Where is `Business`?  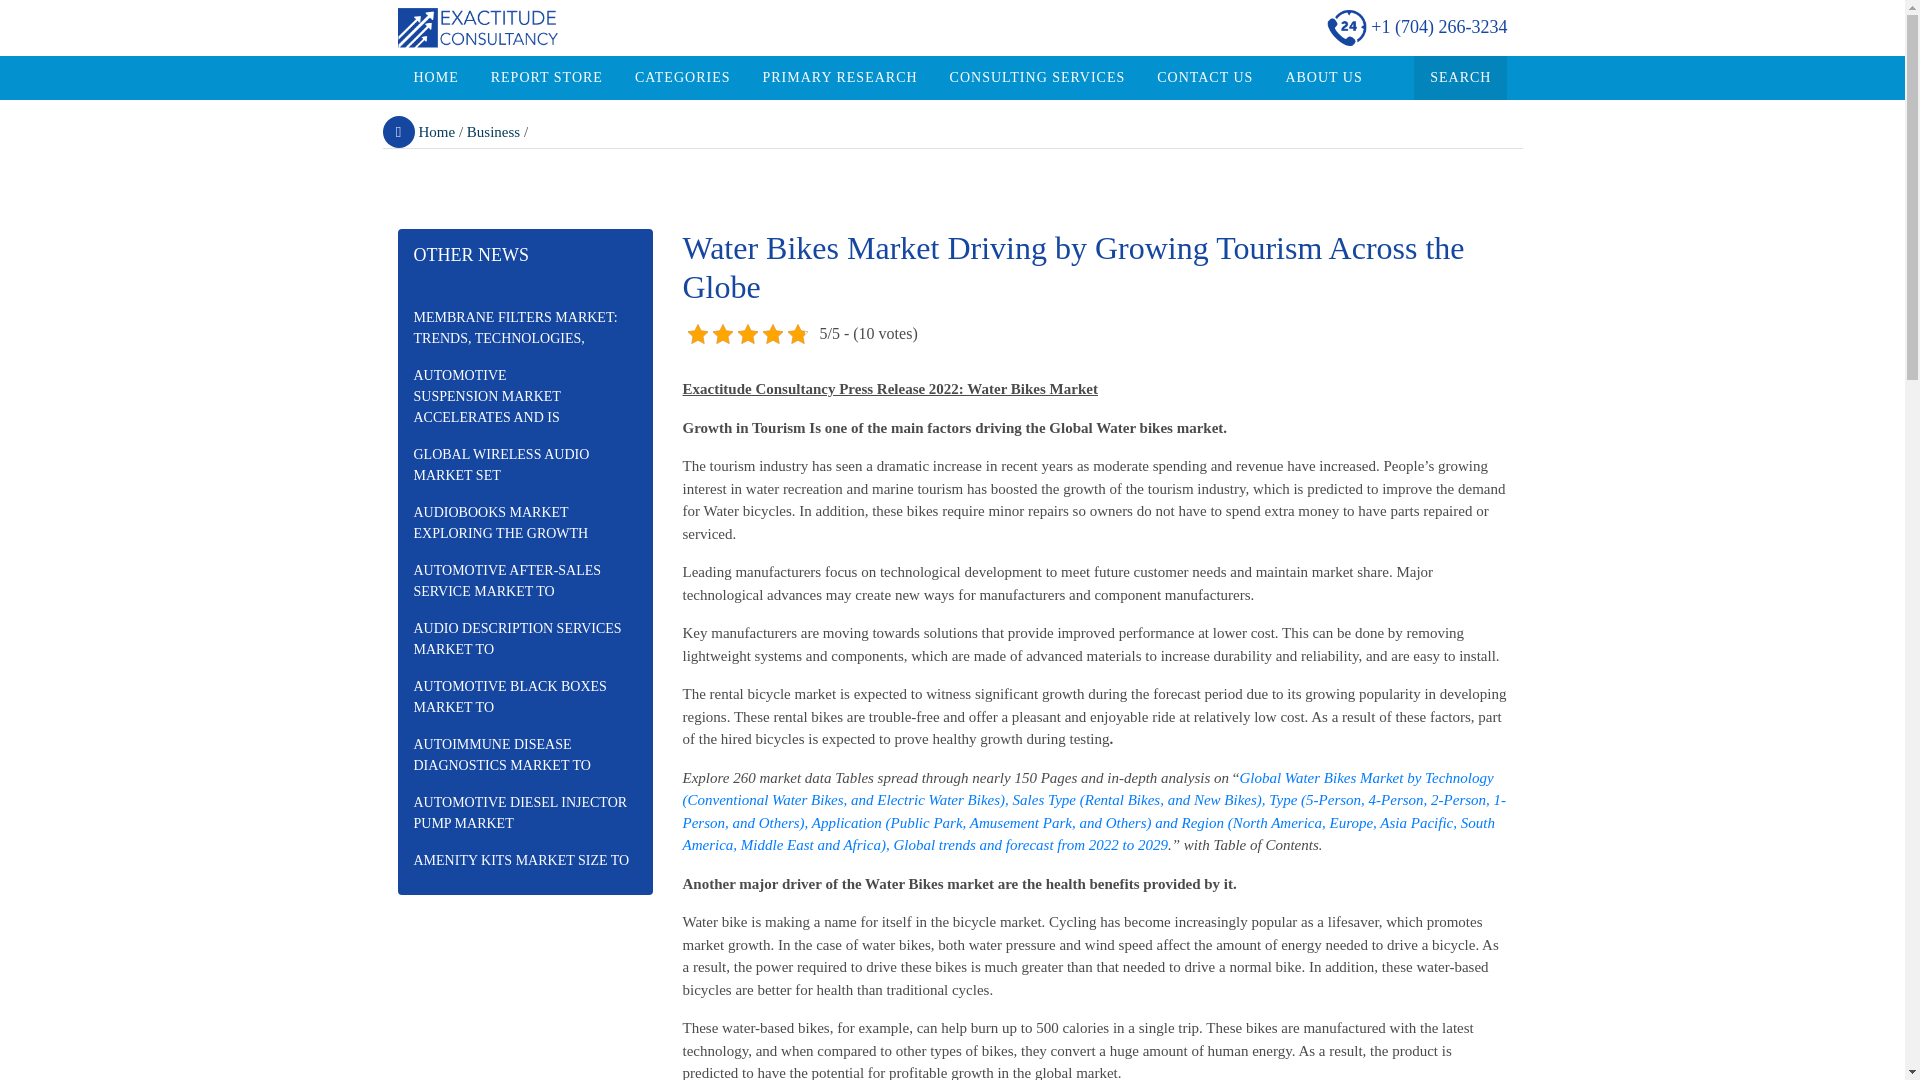 Business is located at coordinates (493, 132).